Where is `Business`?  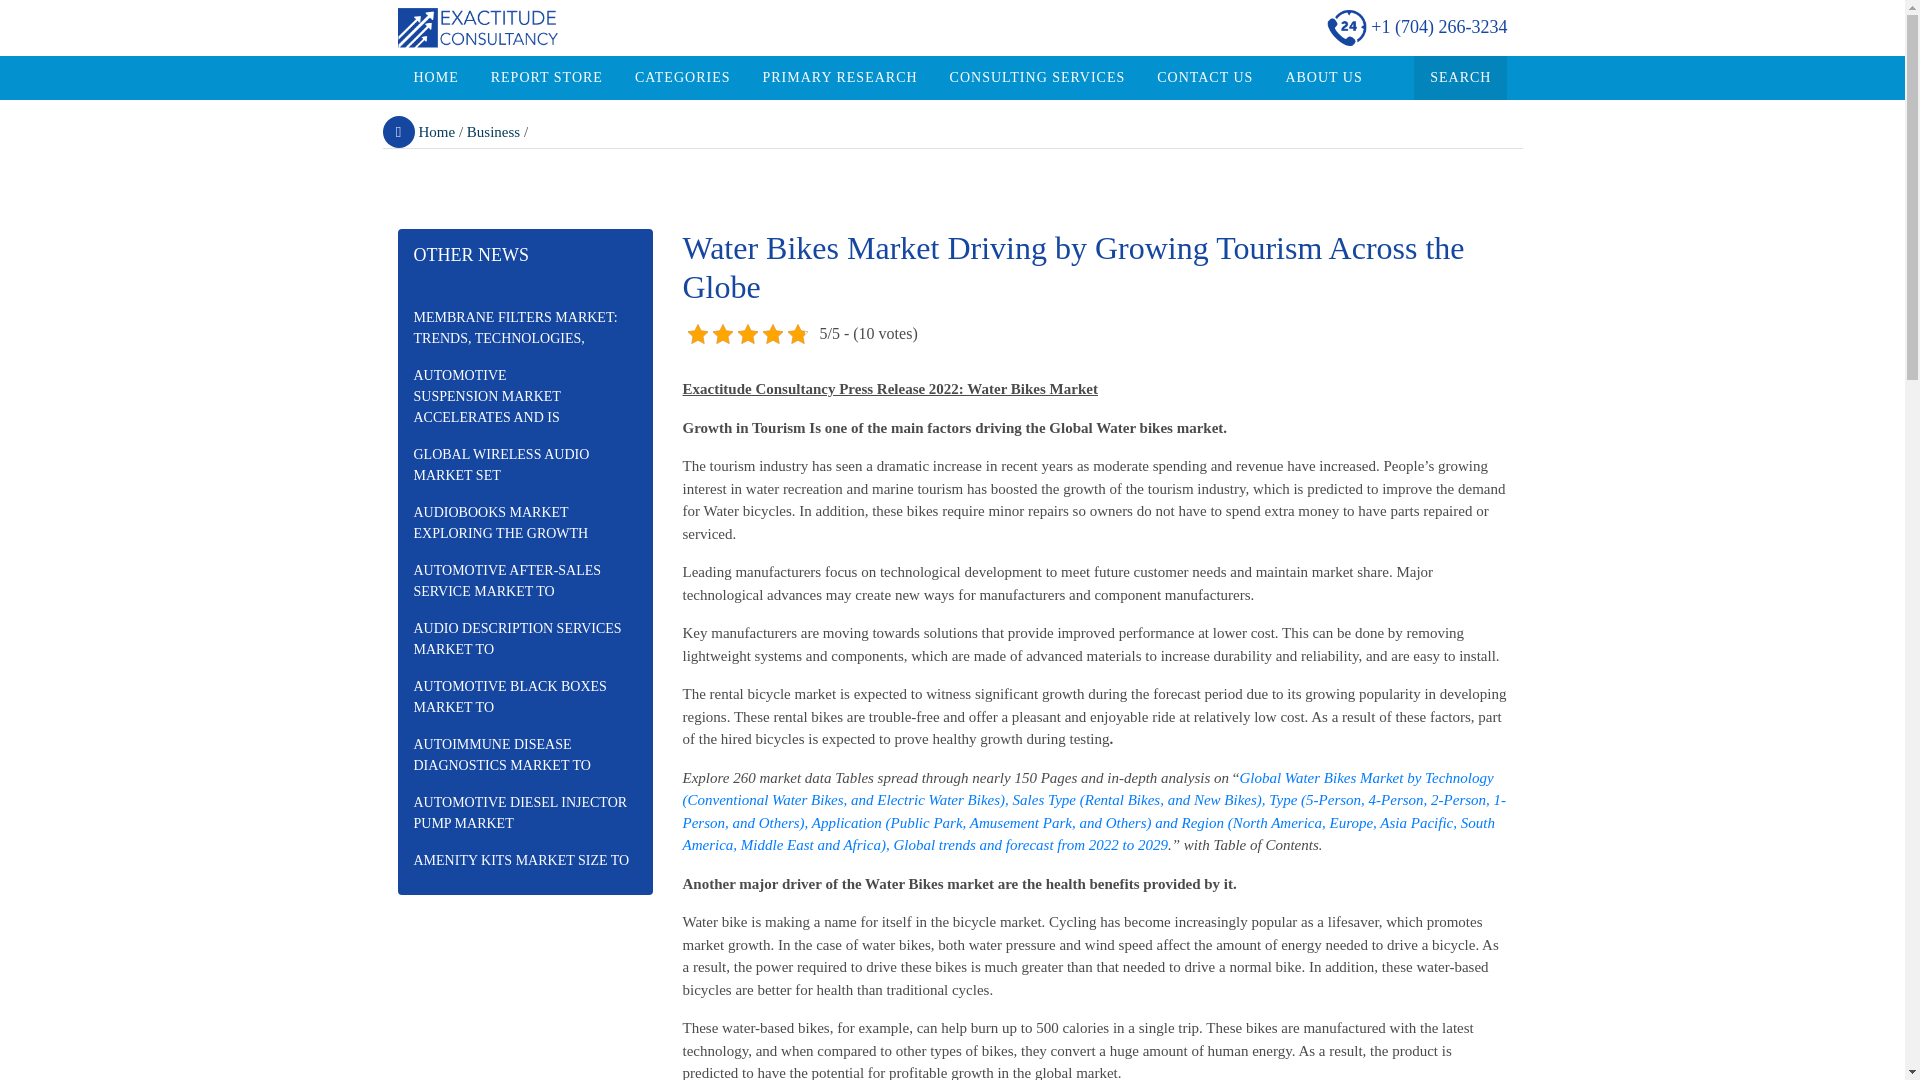 Business is located at coordinates (493, 132).